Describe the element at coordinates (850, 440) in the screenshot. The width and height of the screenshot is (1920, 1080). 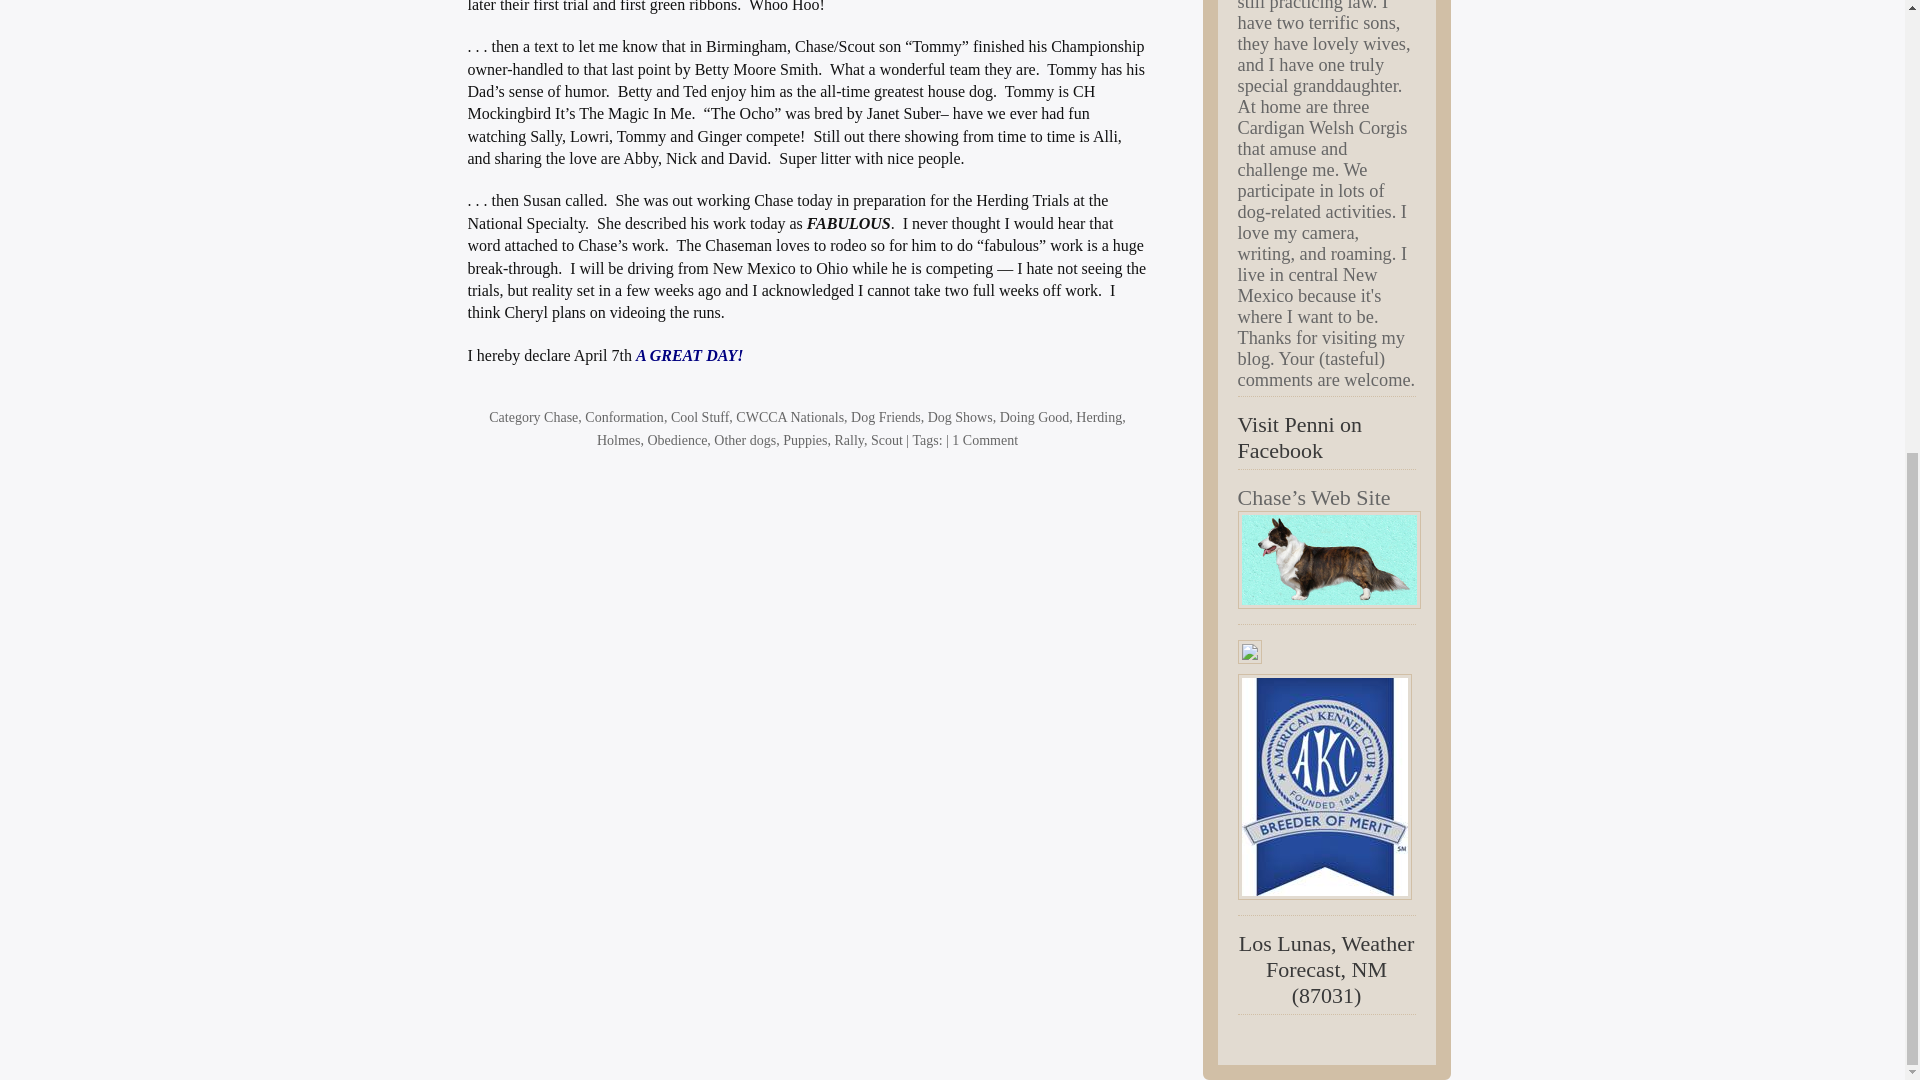
I see `Rally` at that location.